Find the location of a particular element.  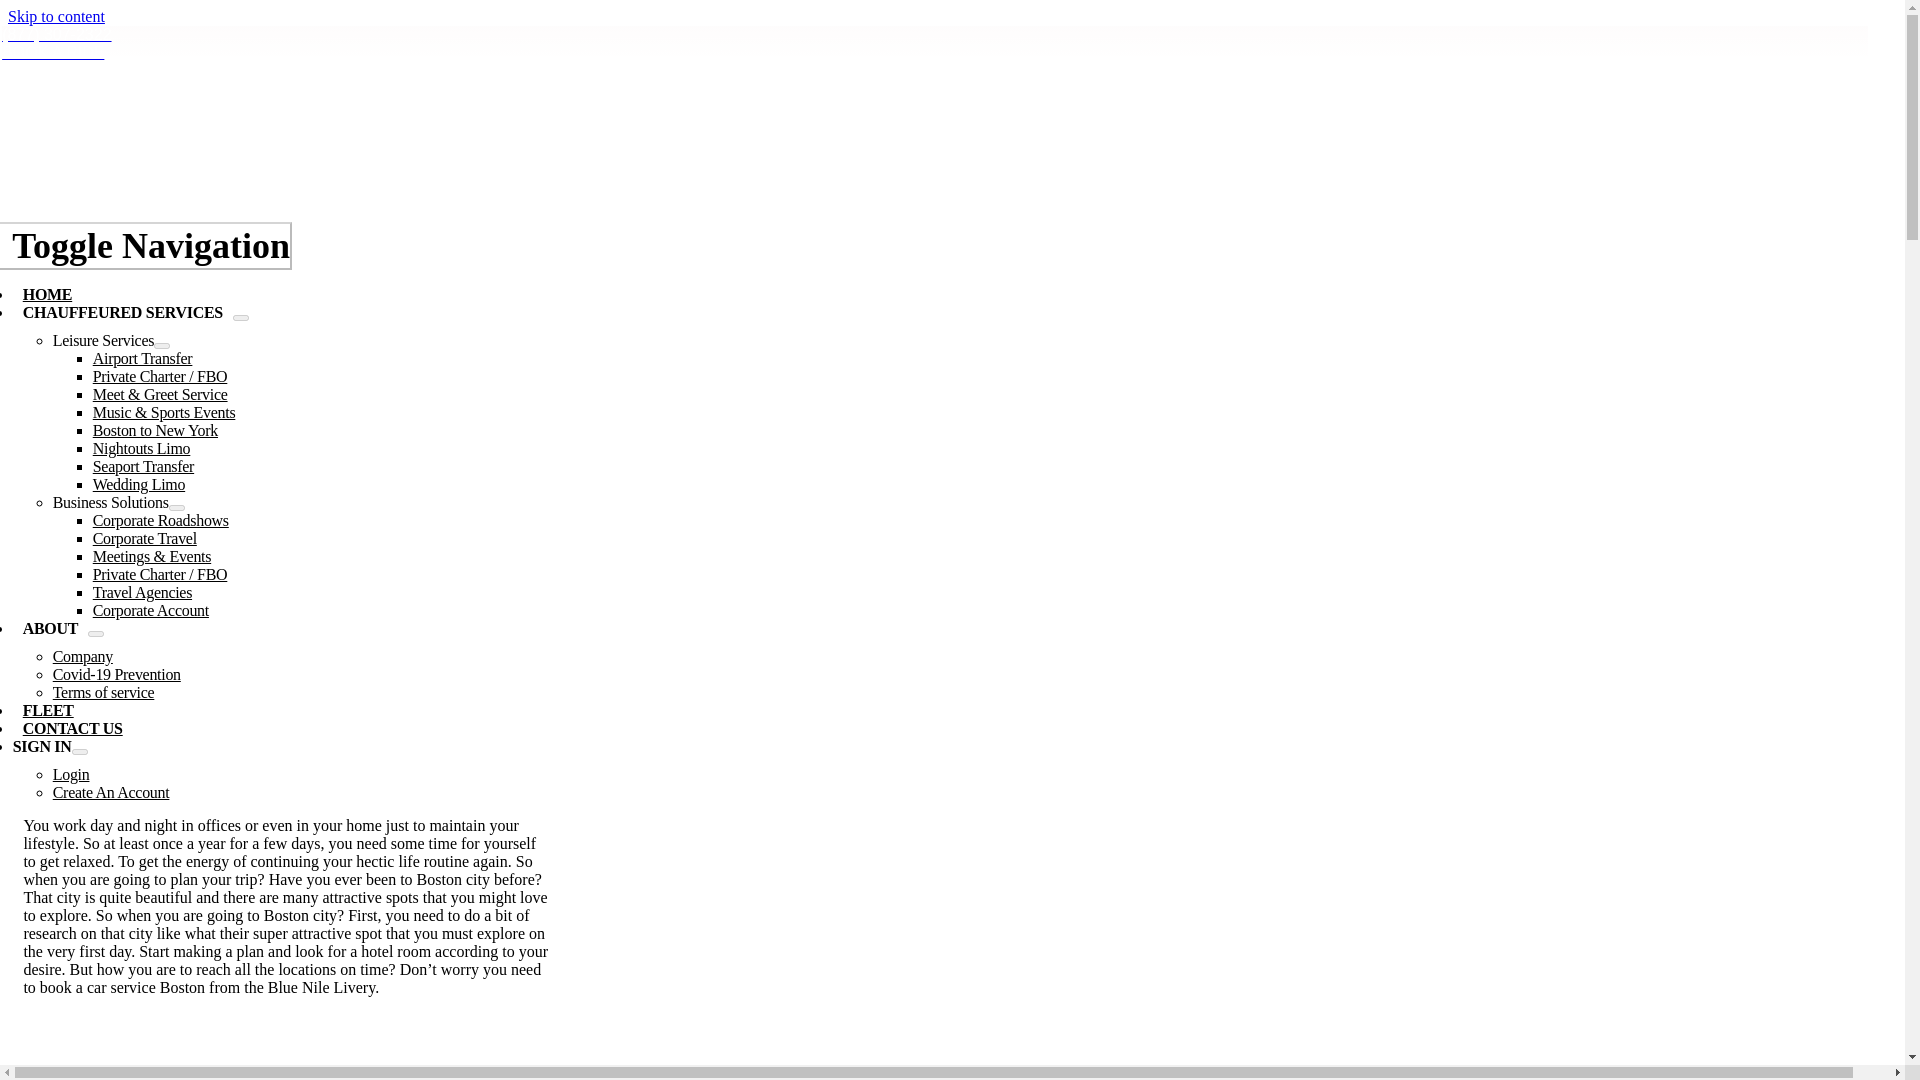

Seaport Transfer is located at coordinates (142, 466).